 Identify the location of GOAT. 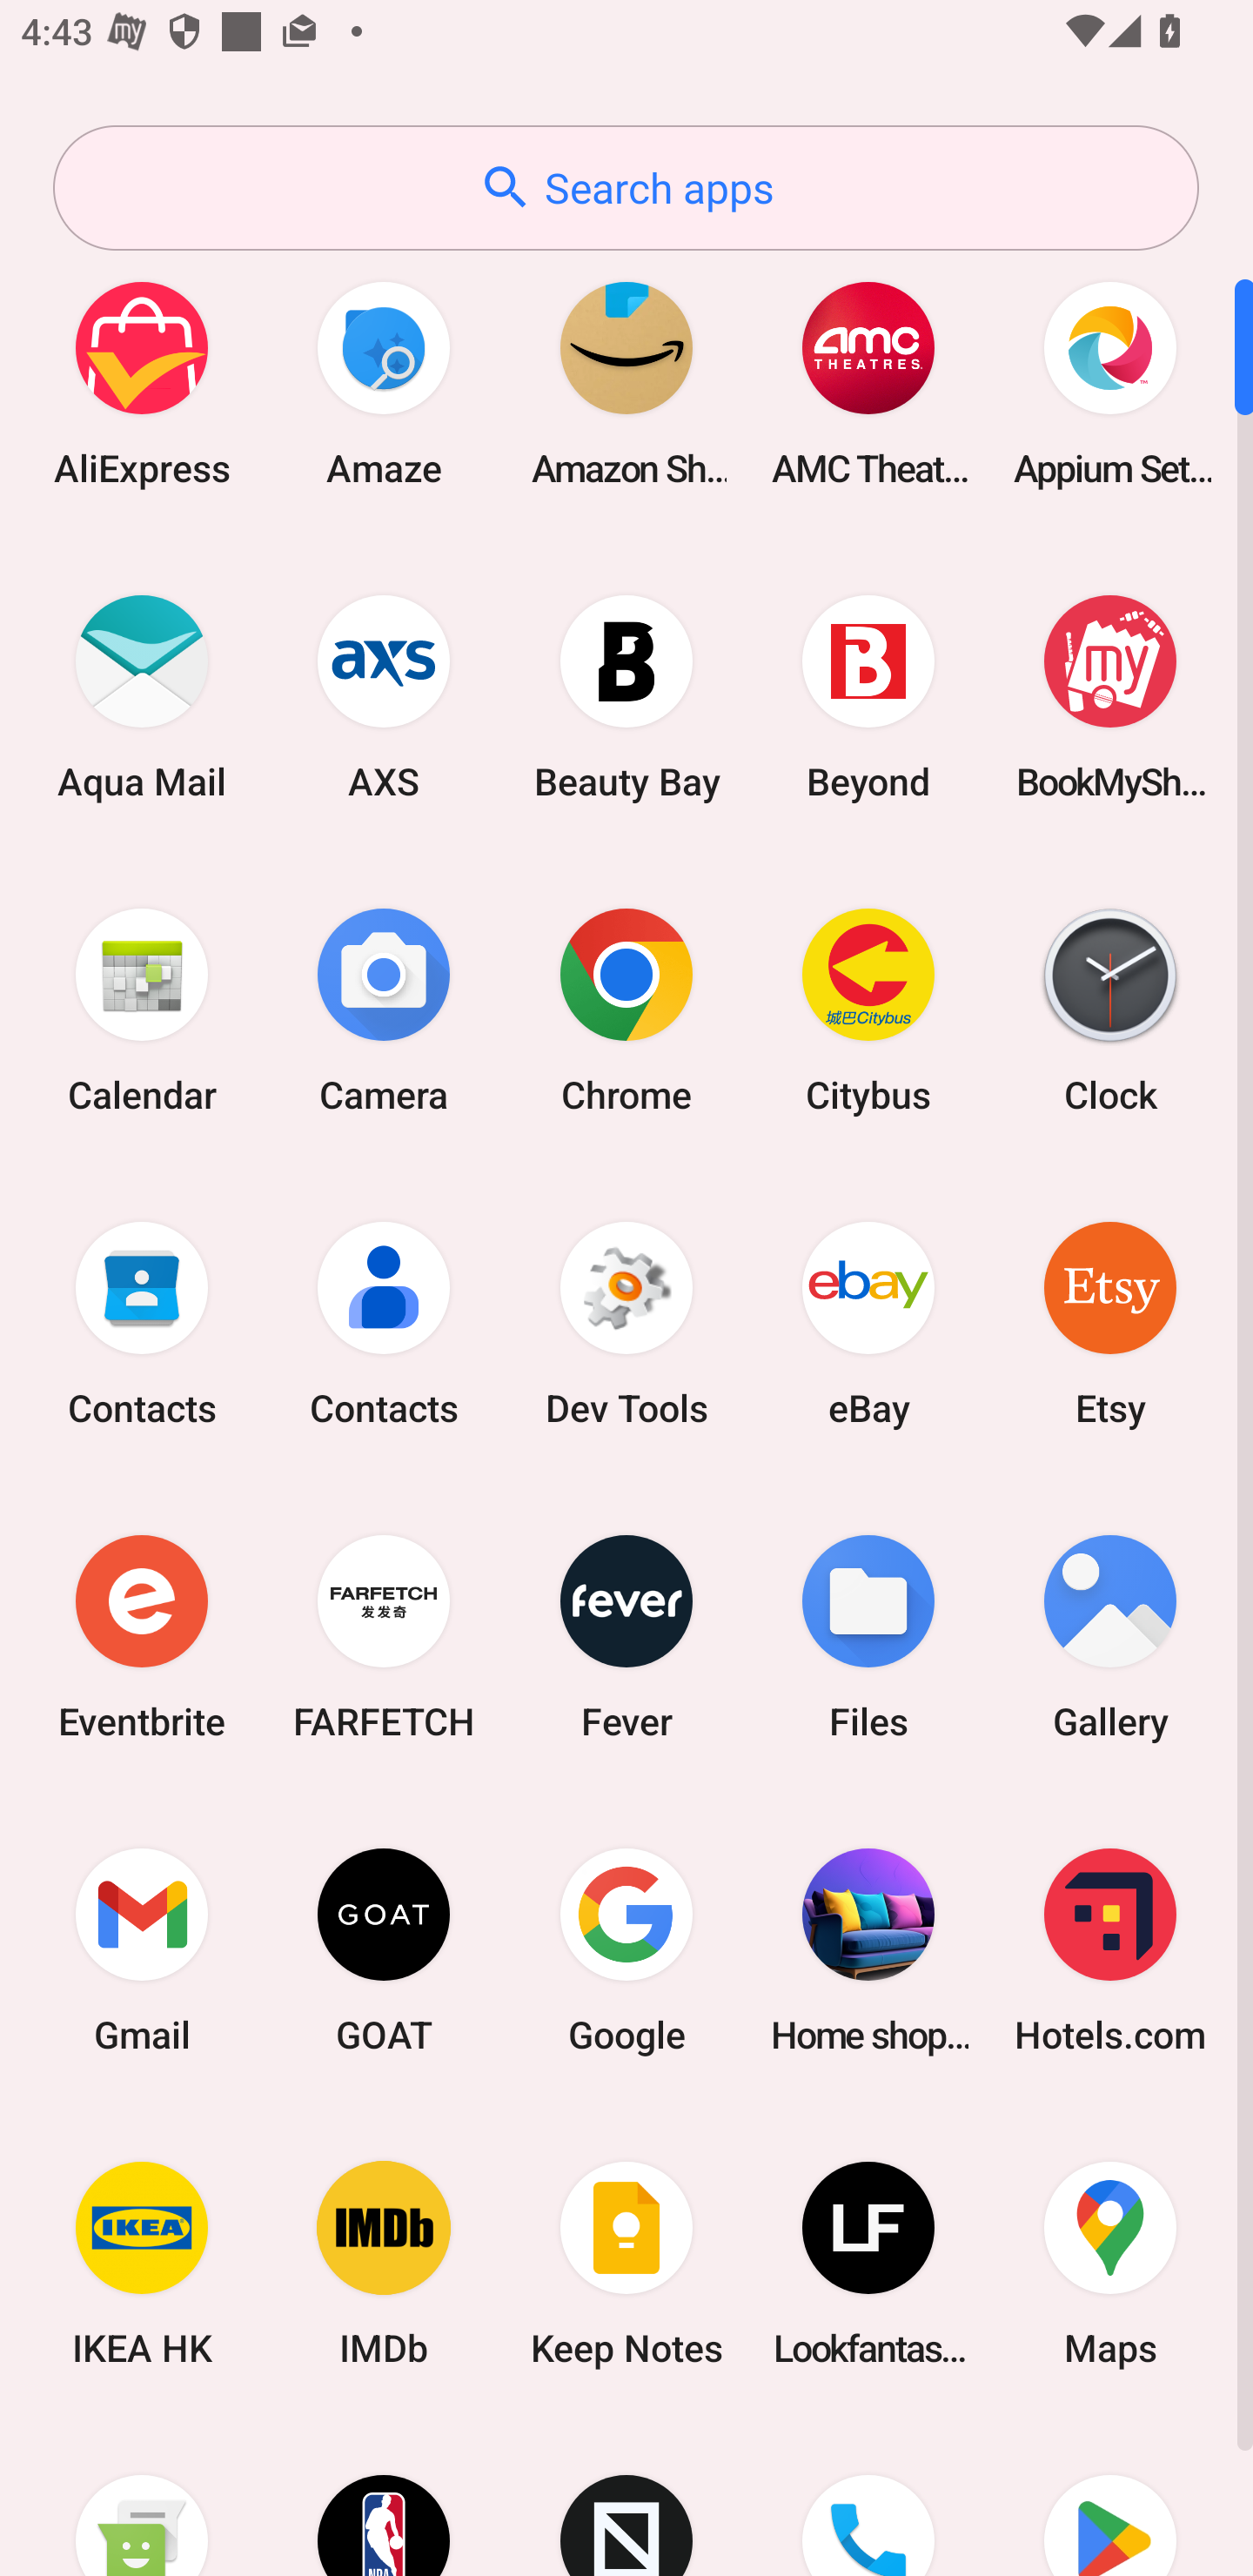
(384, 1949).